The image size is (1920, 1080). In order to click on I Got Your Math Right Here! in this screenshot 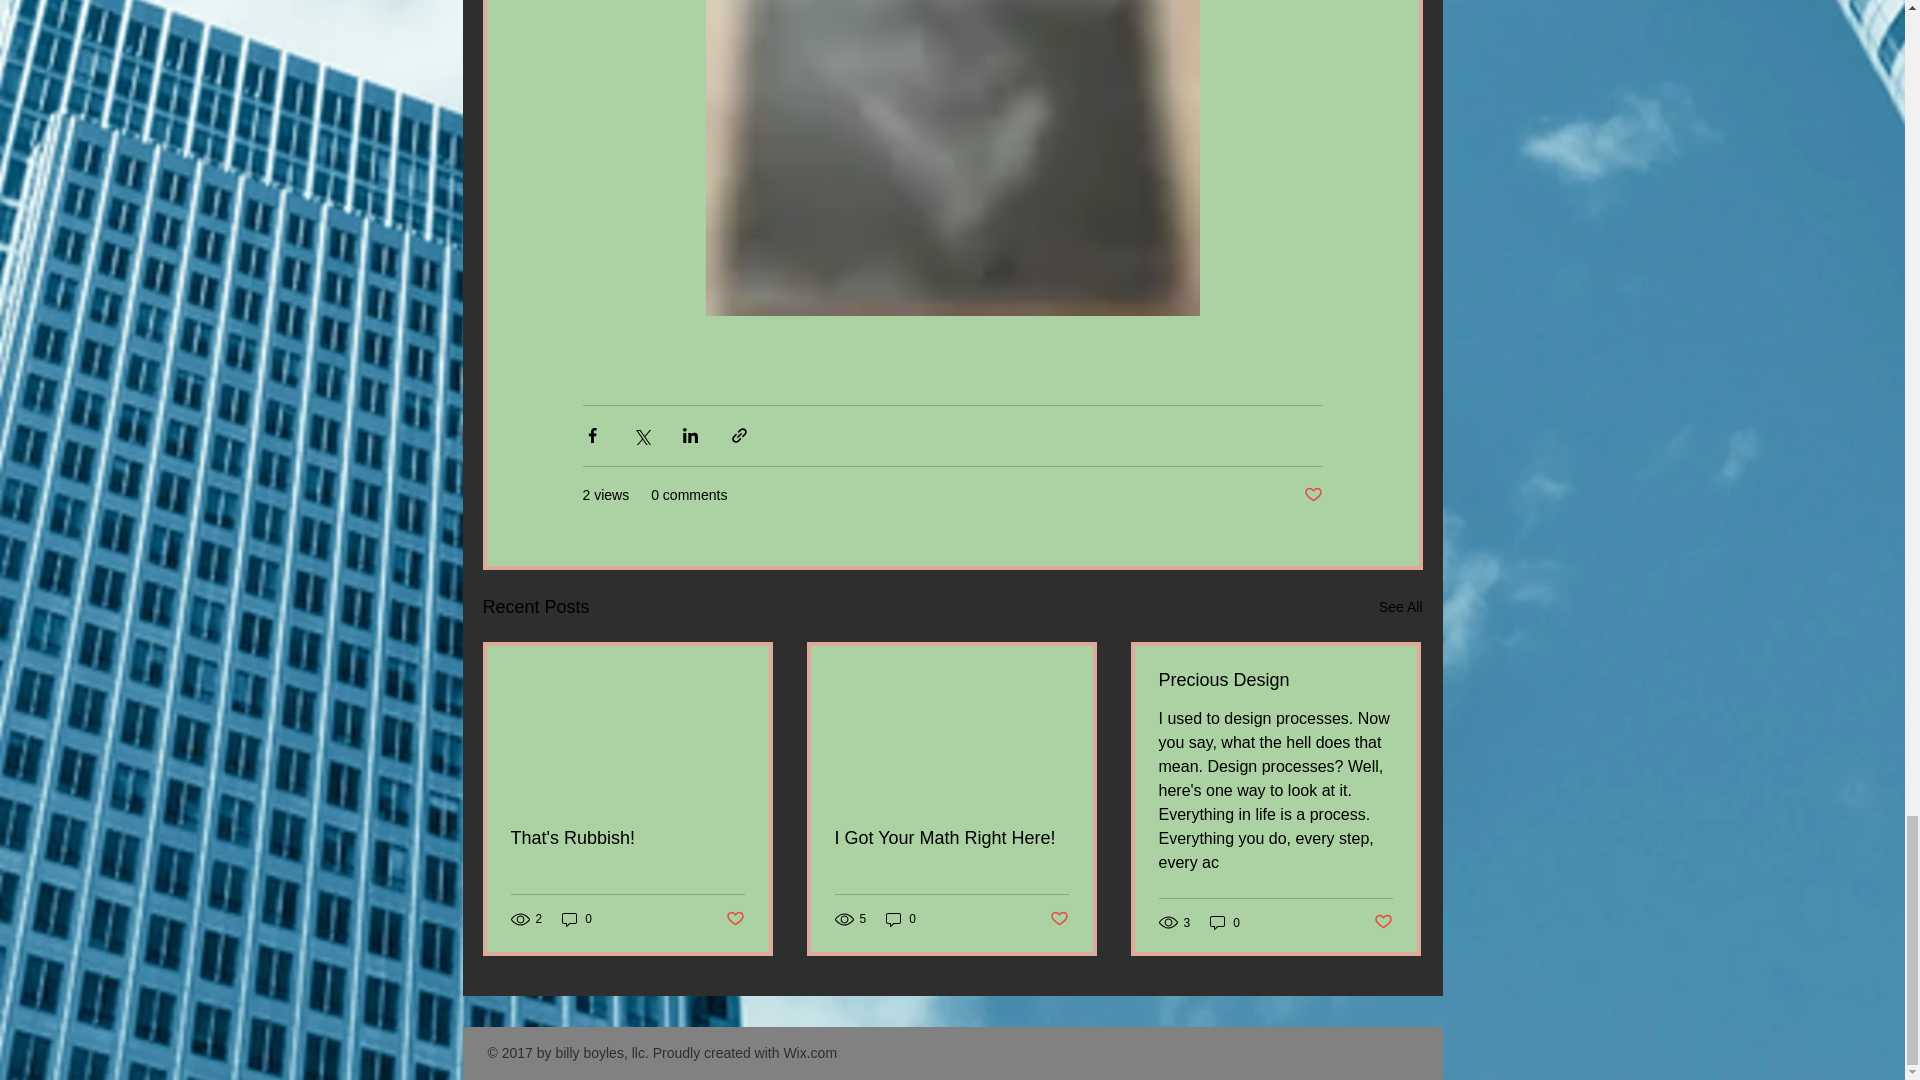, I will do `click(950, 838)`.